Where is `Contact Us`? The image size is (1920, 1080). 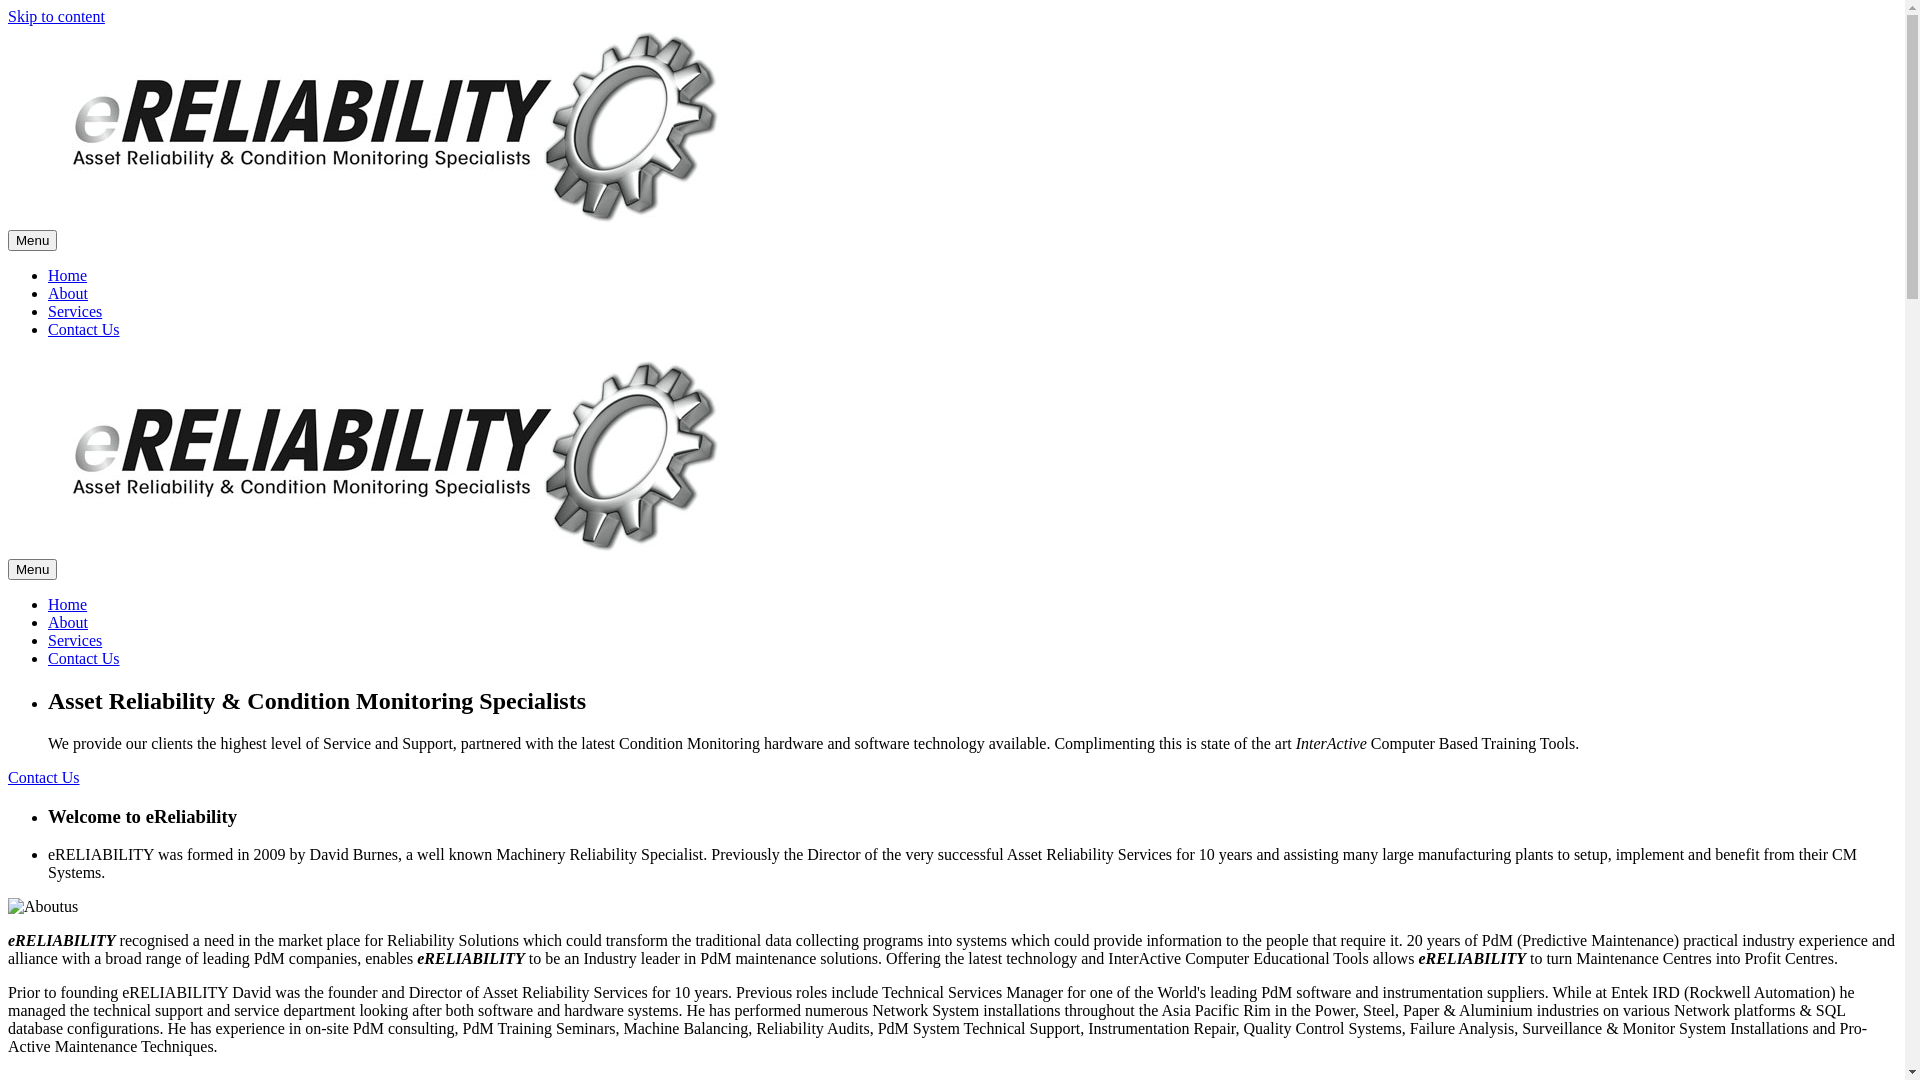
Contact Us is located at coordinates (84, 330).